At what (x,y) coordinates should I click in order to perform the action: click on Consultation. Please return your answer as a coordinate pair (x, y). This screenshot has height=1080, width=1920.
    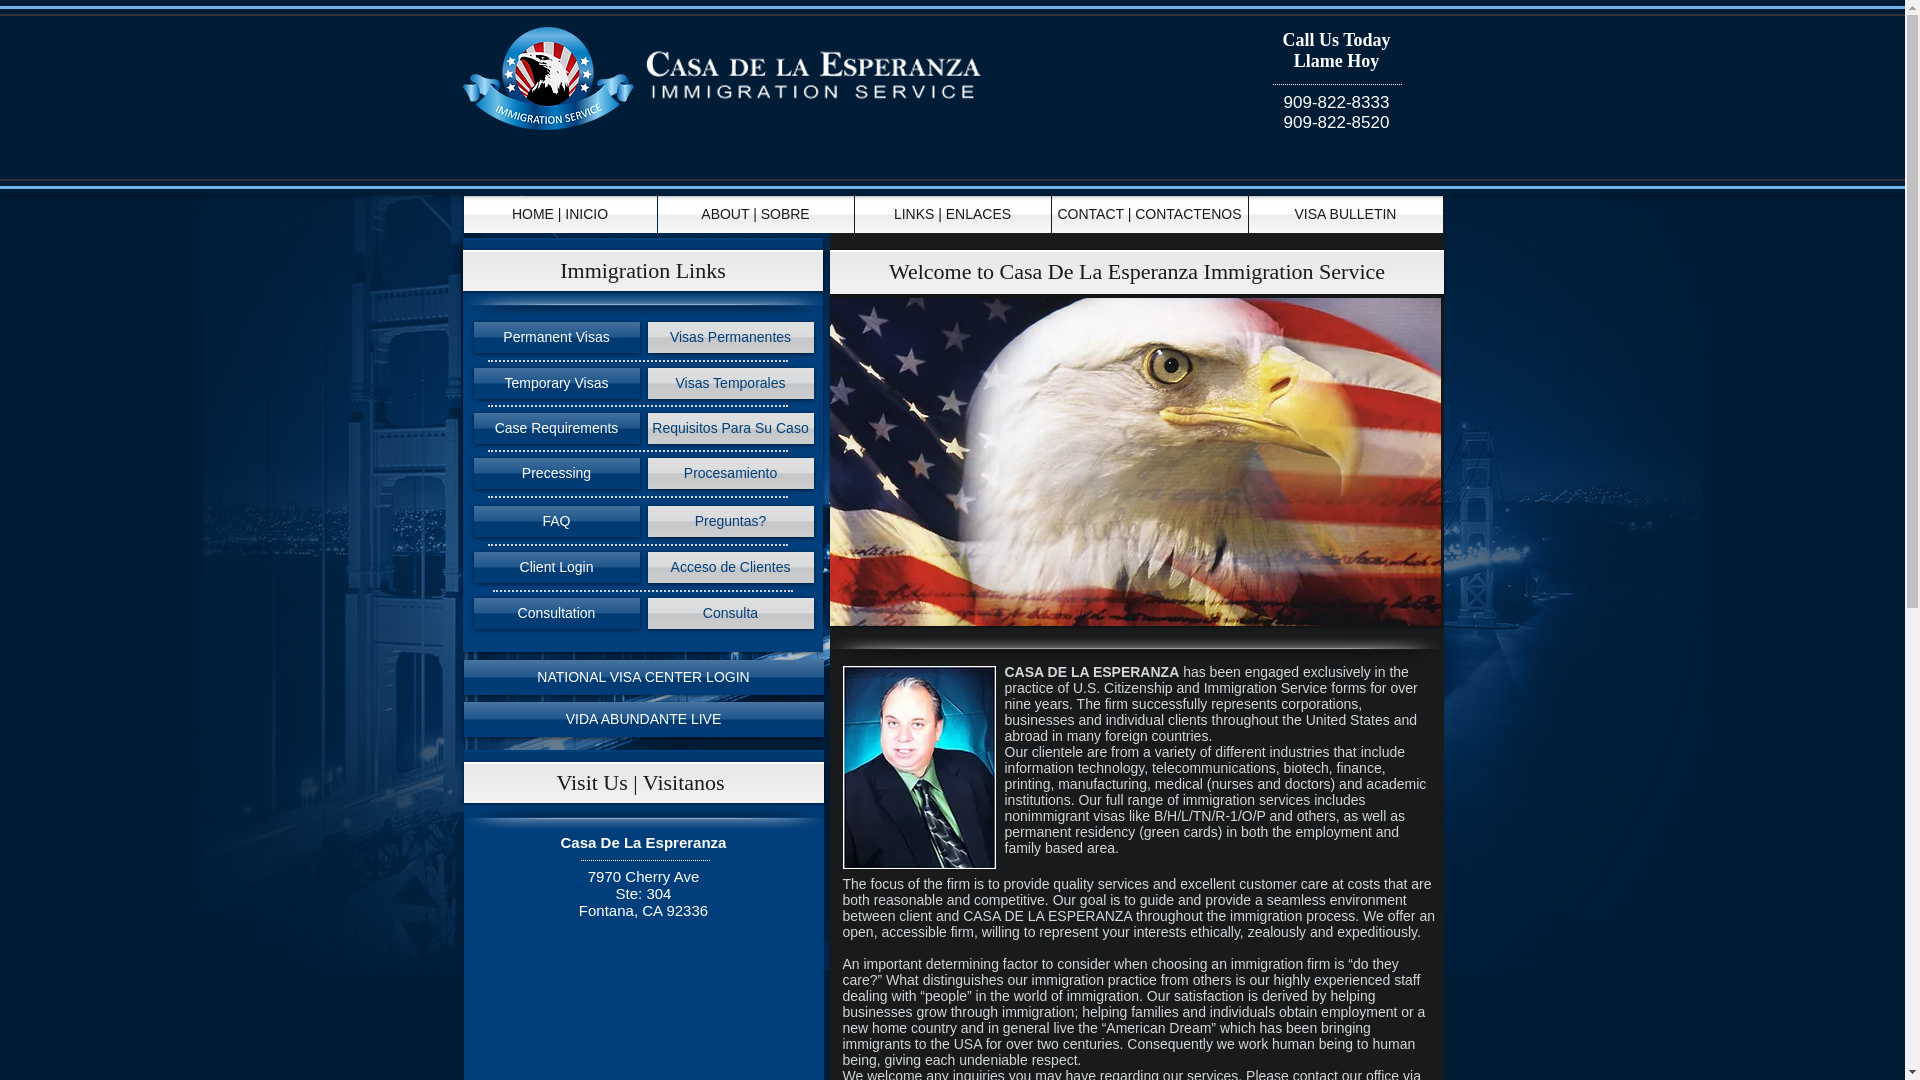
    Looking at the image, I should click on (556, 613).